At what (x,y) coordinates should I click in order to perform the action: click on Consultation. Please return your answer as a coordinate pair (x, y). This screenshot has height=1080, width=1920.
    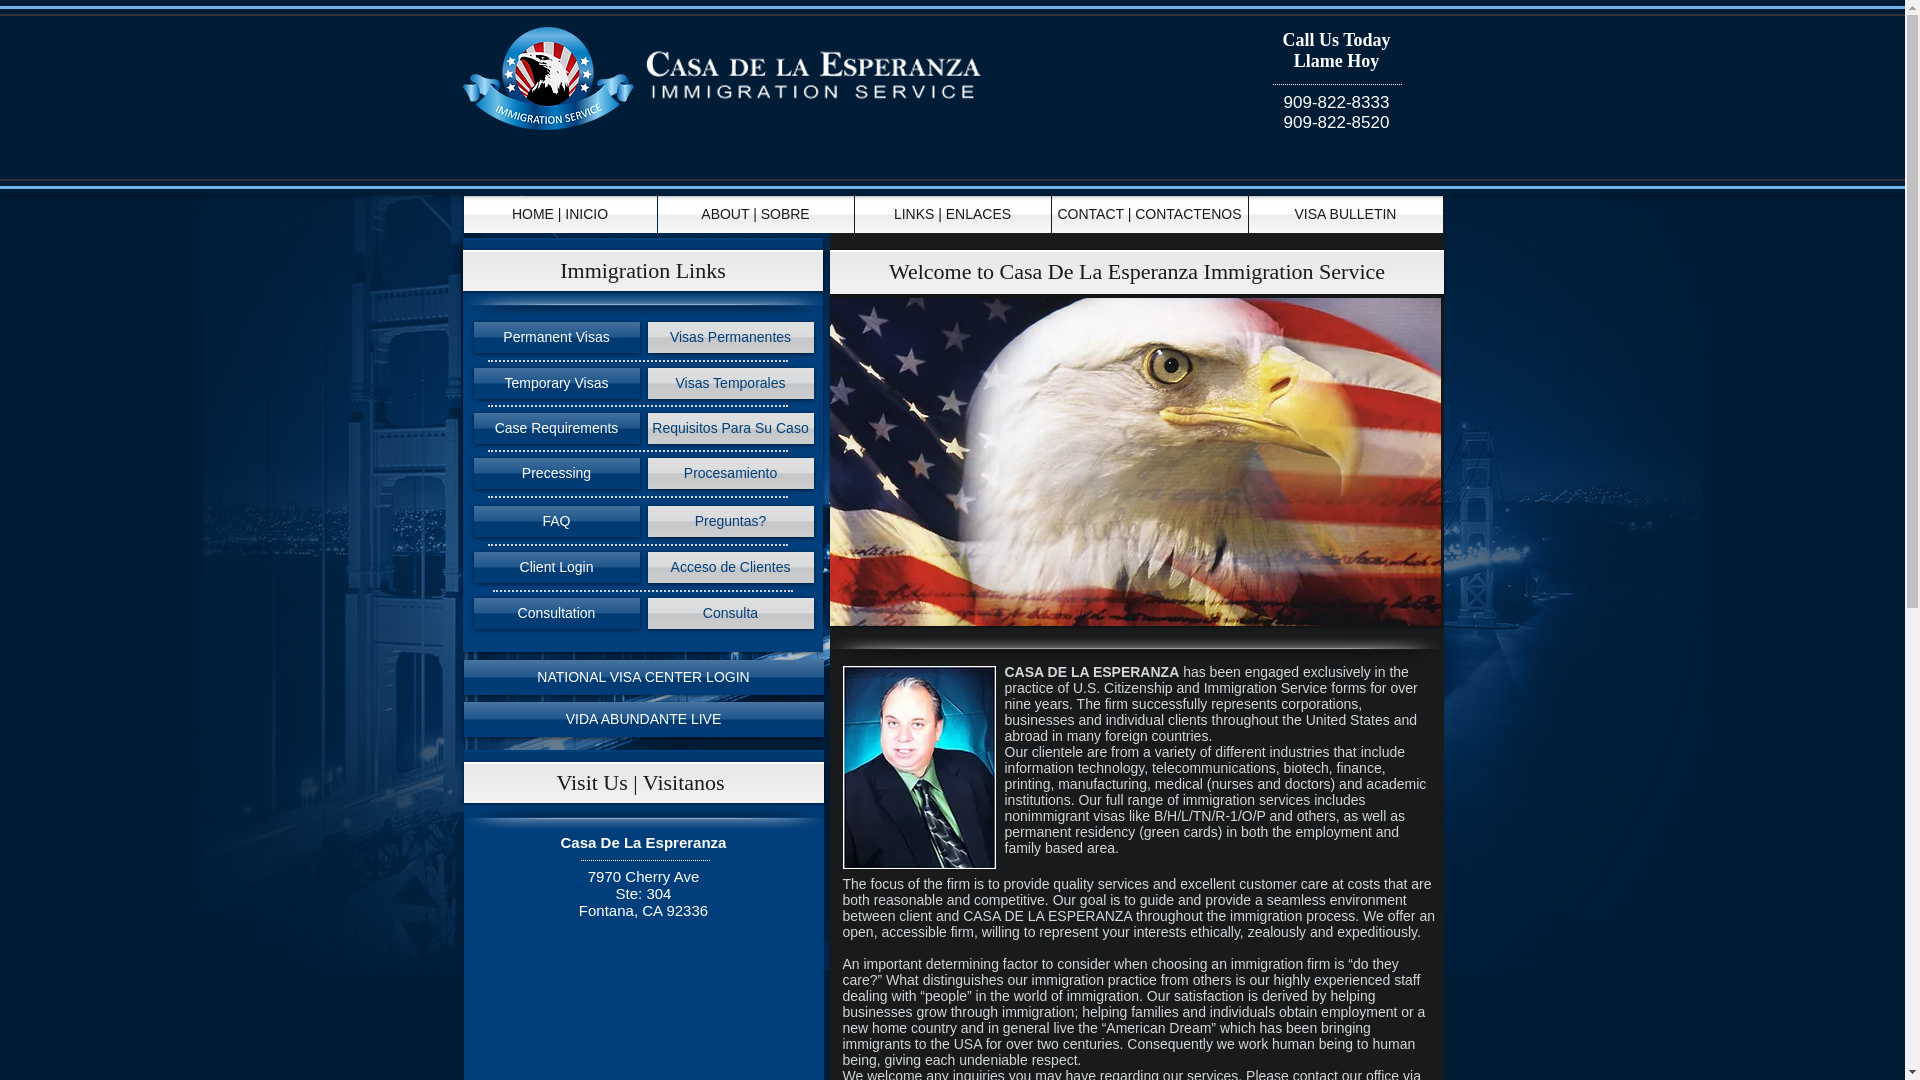
    Looking at the image, I should click on (556, 613).